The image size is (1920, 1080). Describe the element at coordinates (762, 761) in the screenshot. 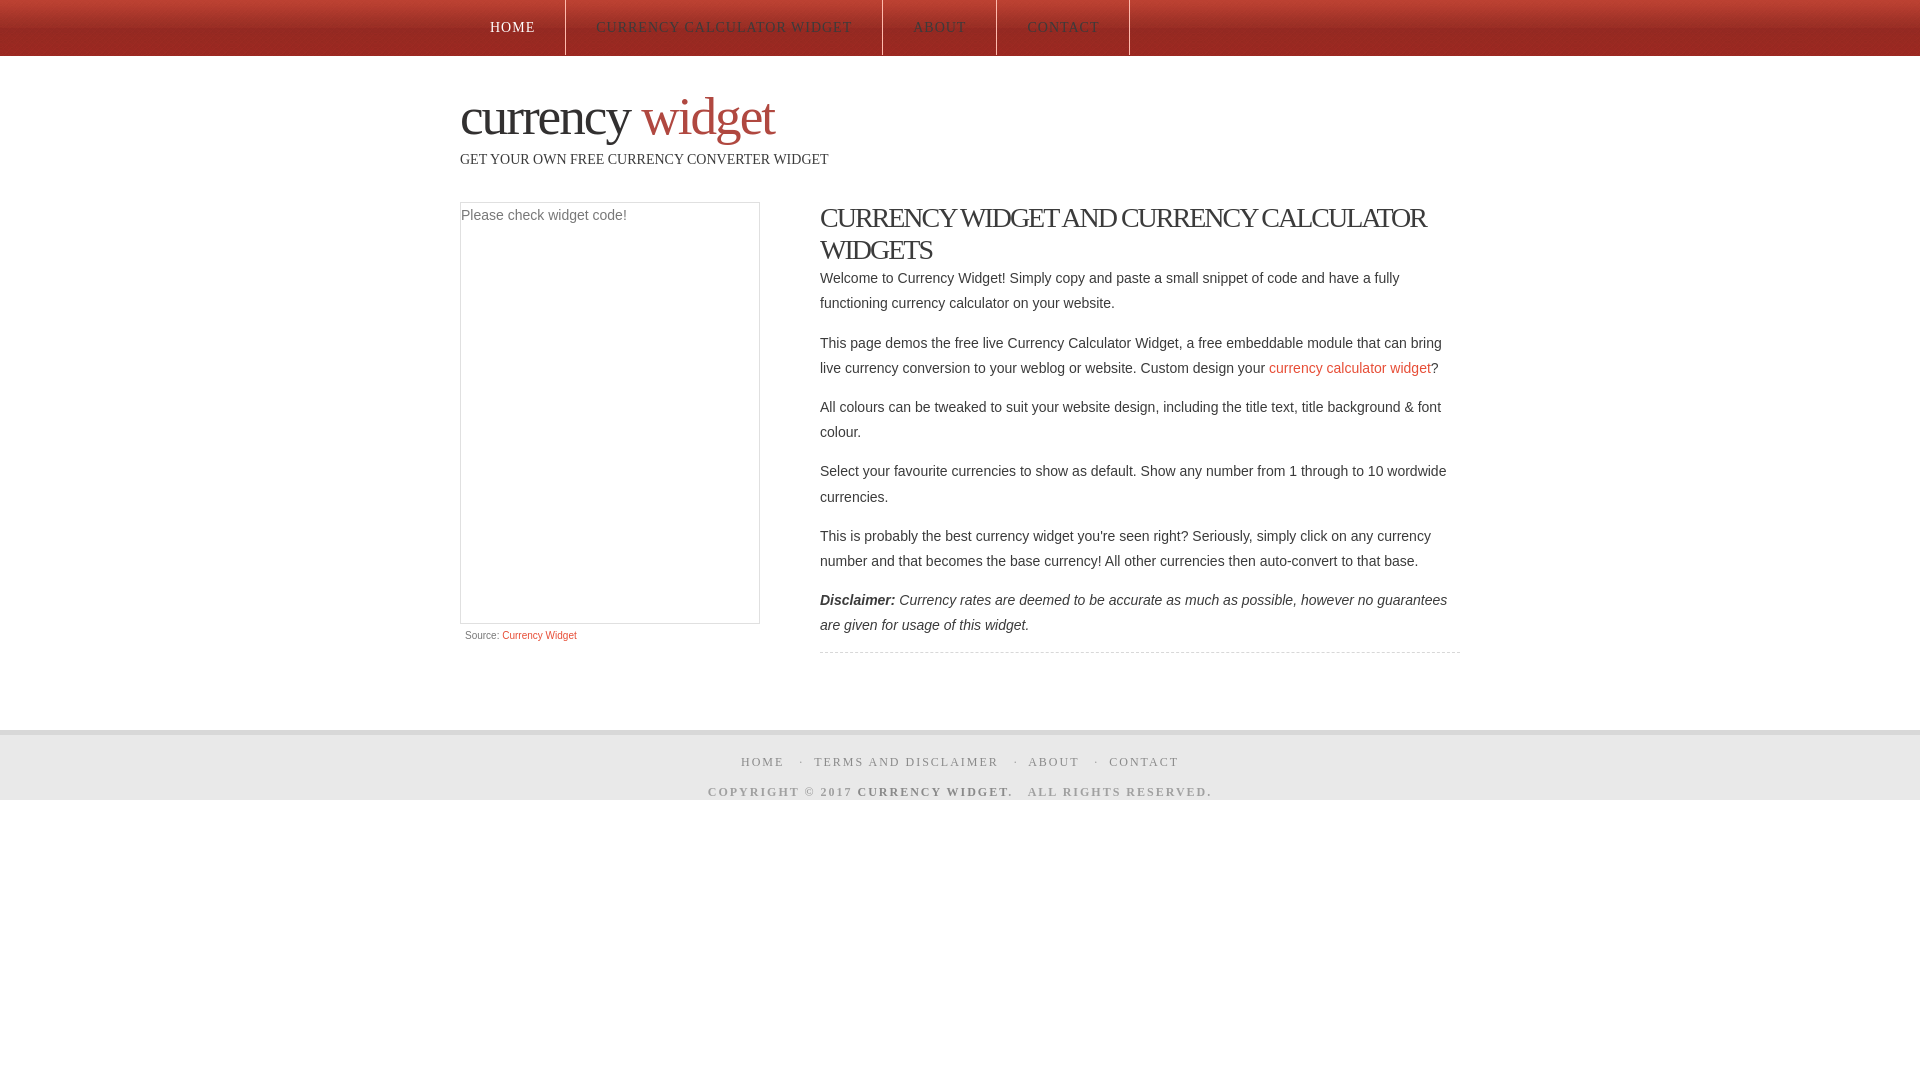

I see `HOME` at that location.